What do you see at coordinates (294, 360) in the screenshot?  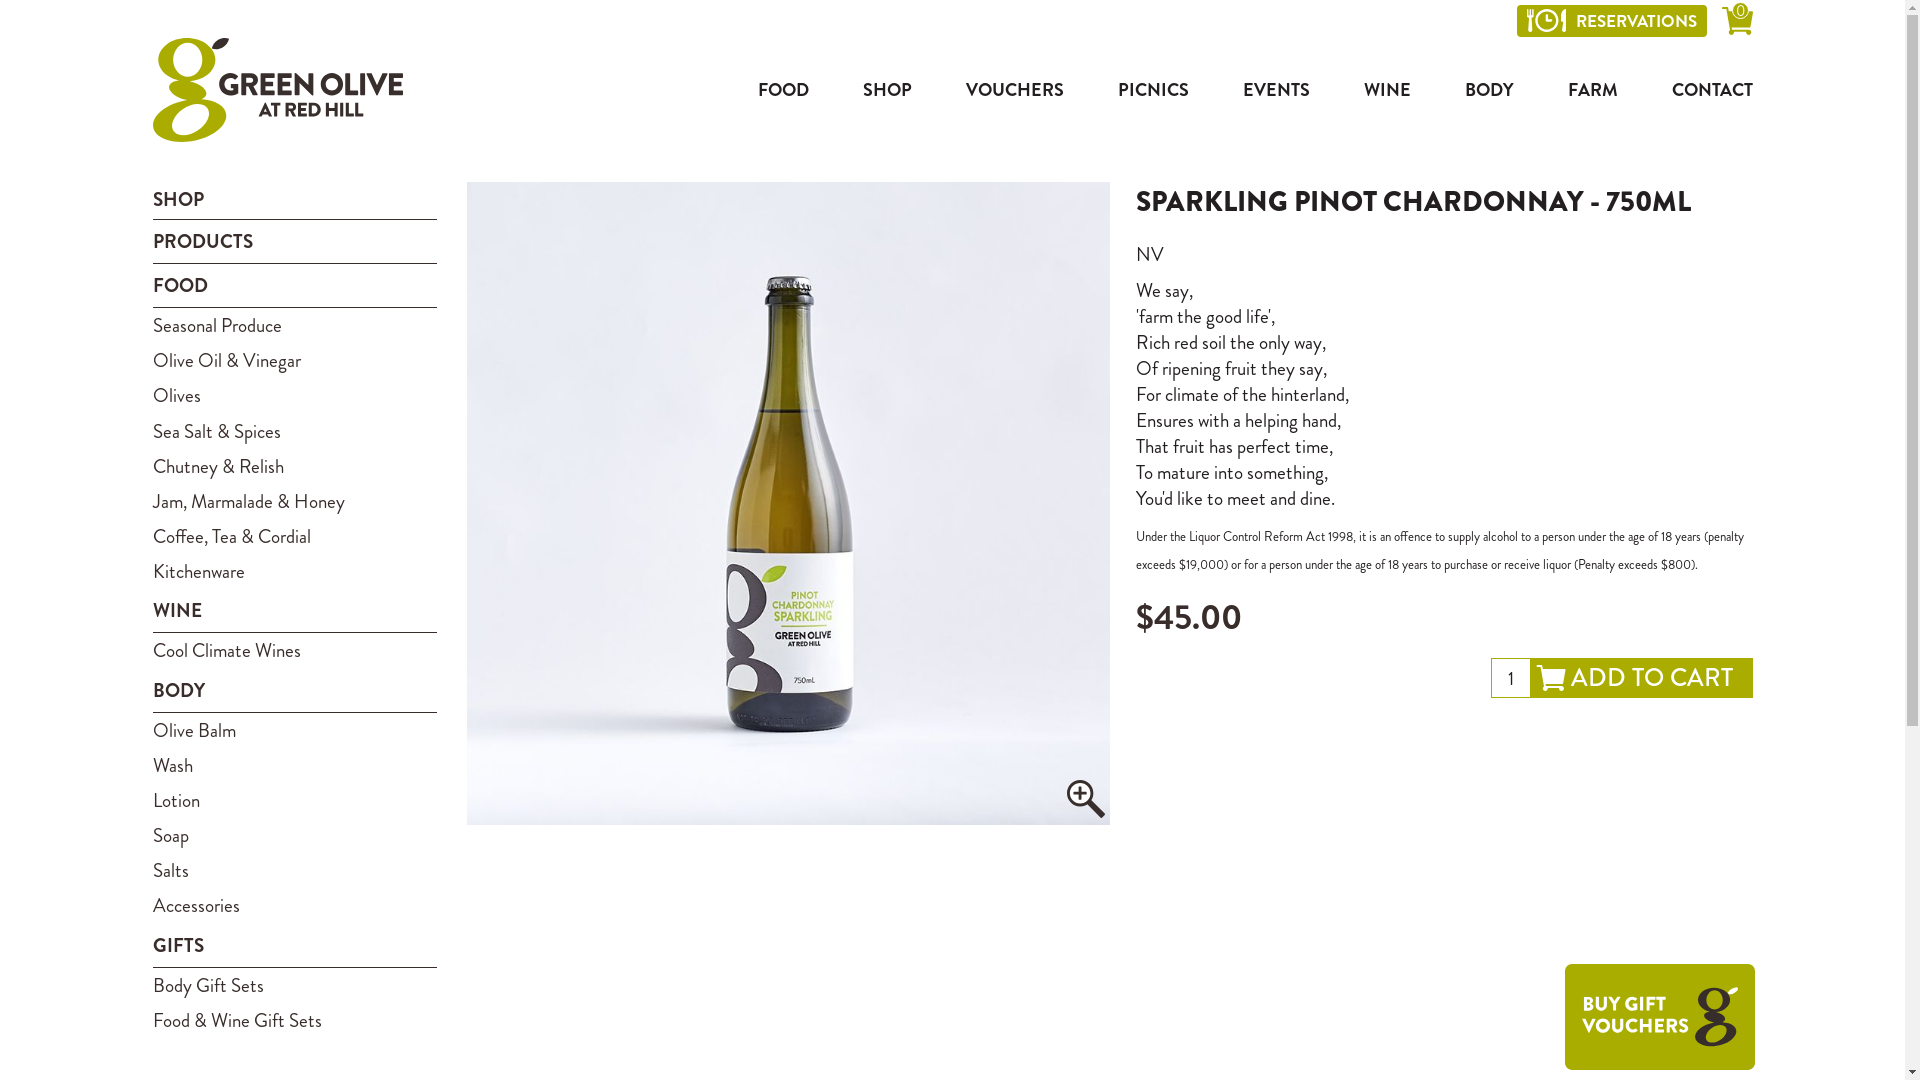 I see `Olive Oil & Vinegar` at bounding box center [294, 360].